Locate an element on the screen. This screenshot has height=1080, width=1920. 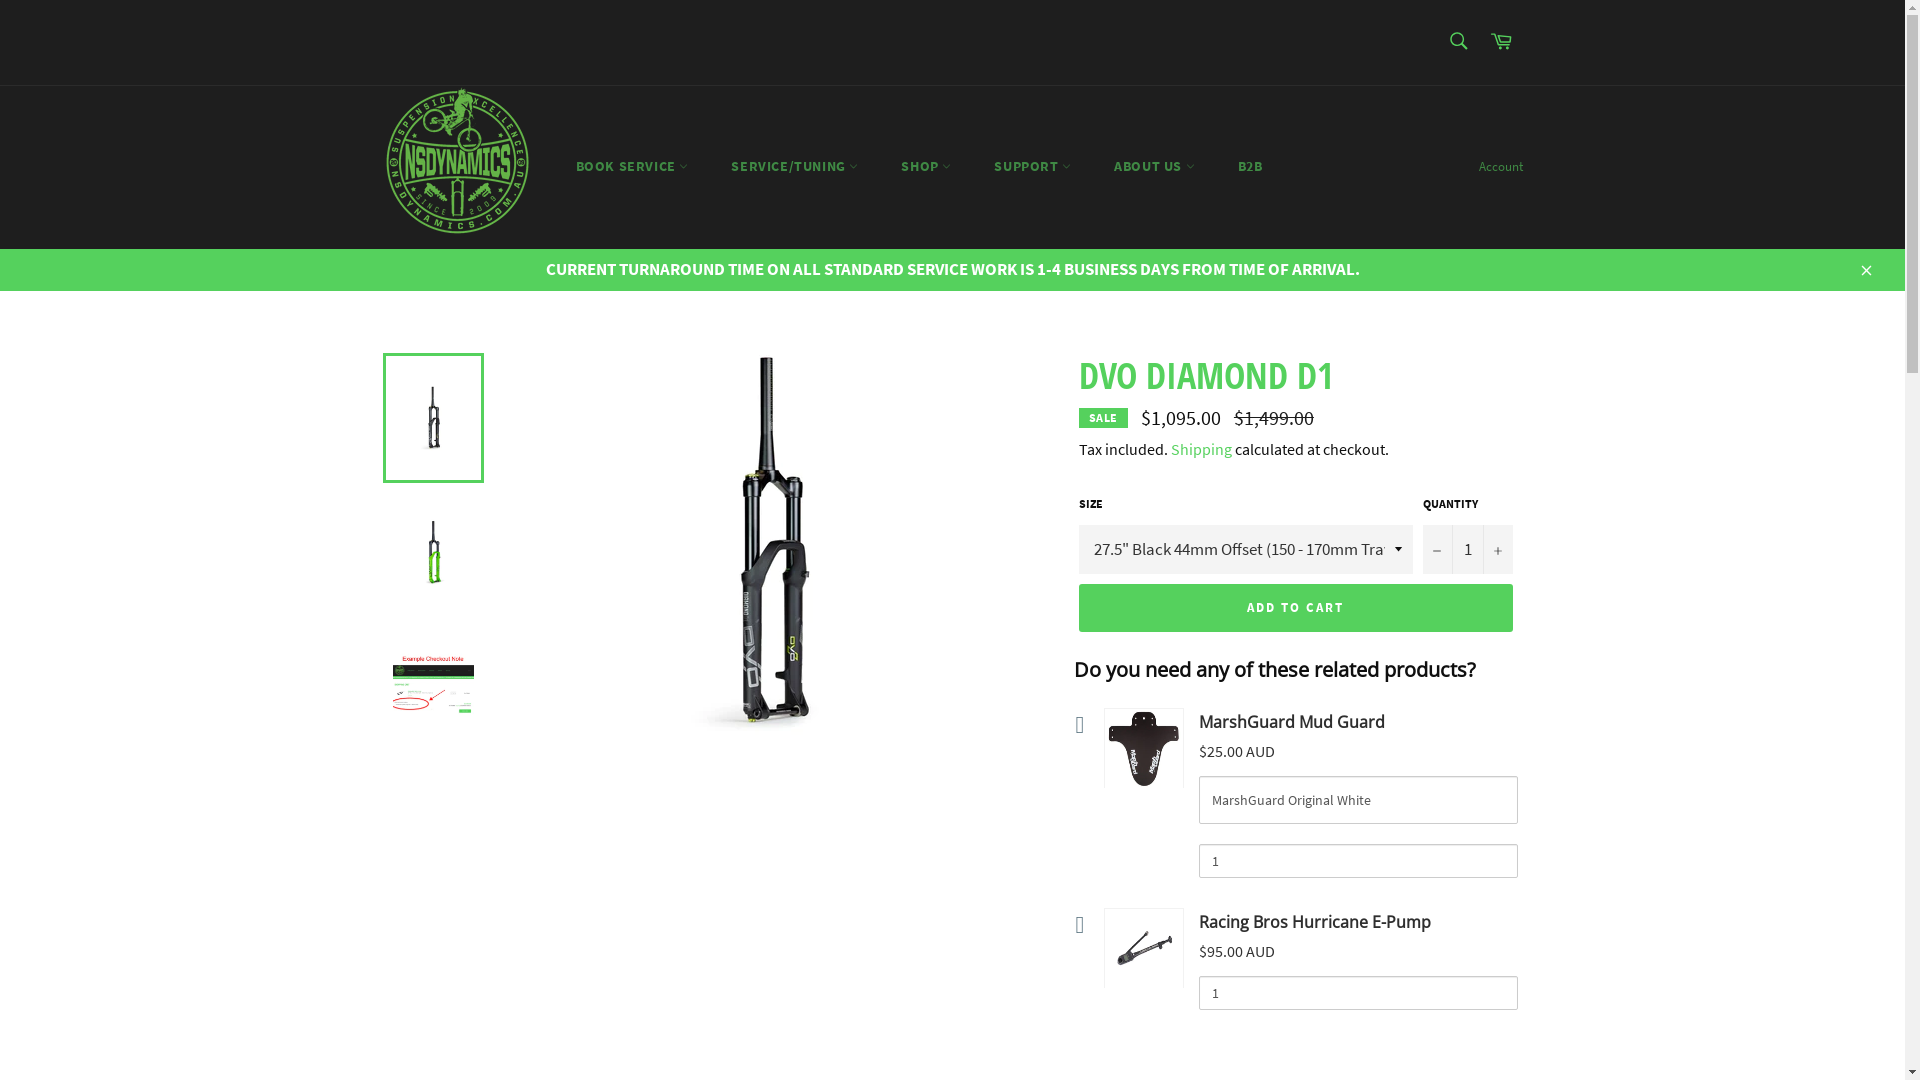
Account is located at coordinates (1500, 167).